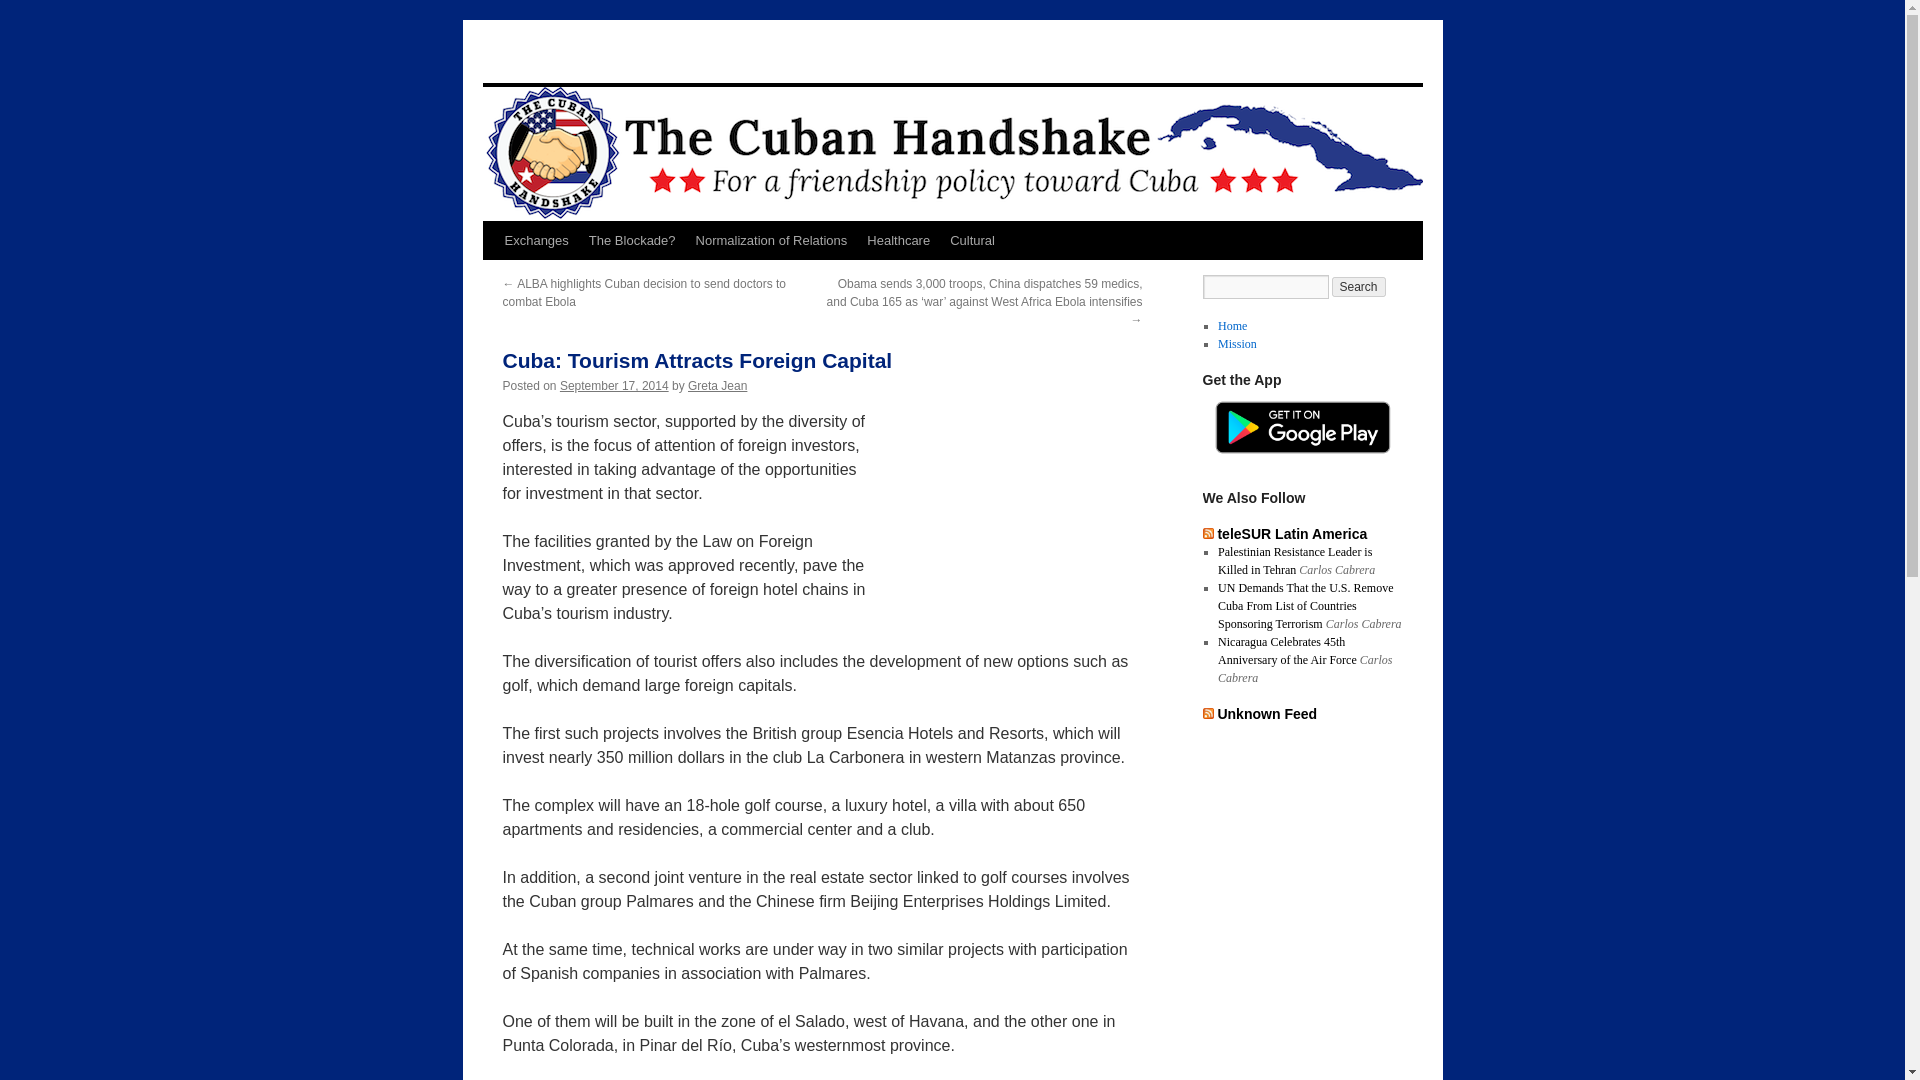 Image resolution: width=1920 pixels, height=1080 pixels. What do you see at coordinates (1359, 286) in the screenshot?
I see `Search` at bounding box center [1359, 286].